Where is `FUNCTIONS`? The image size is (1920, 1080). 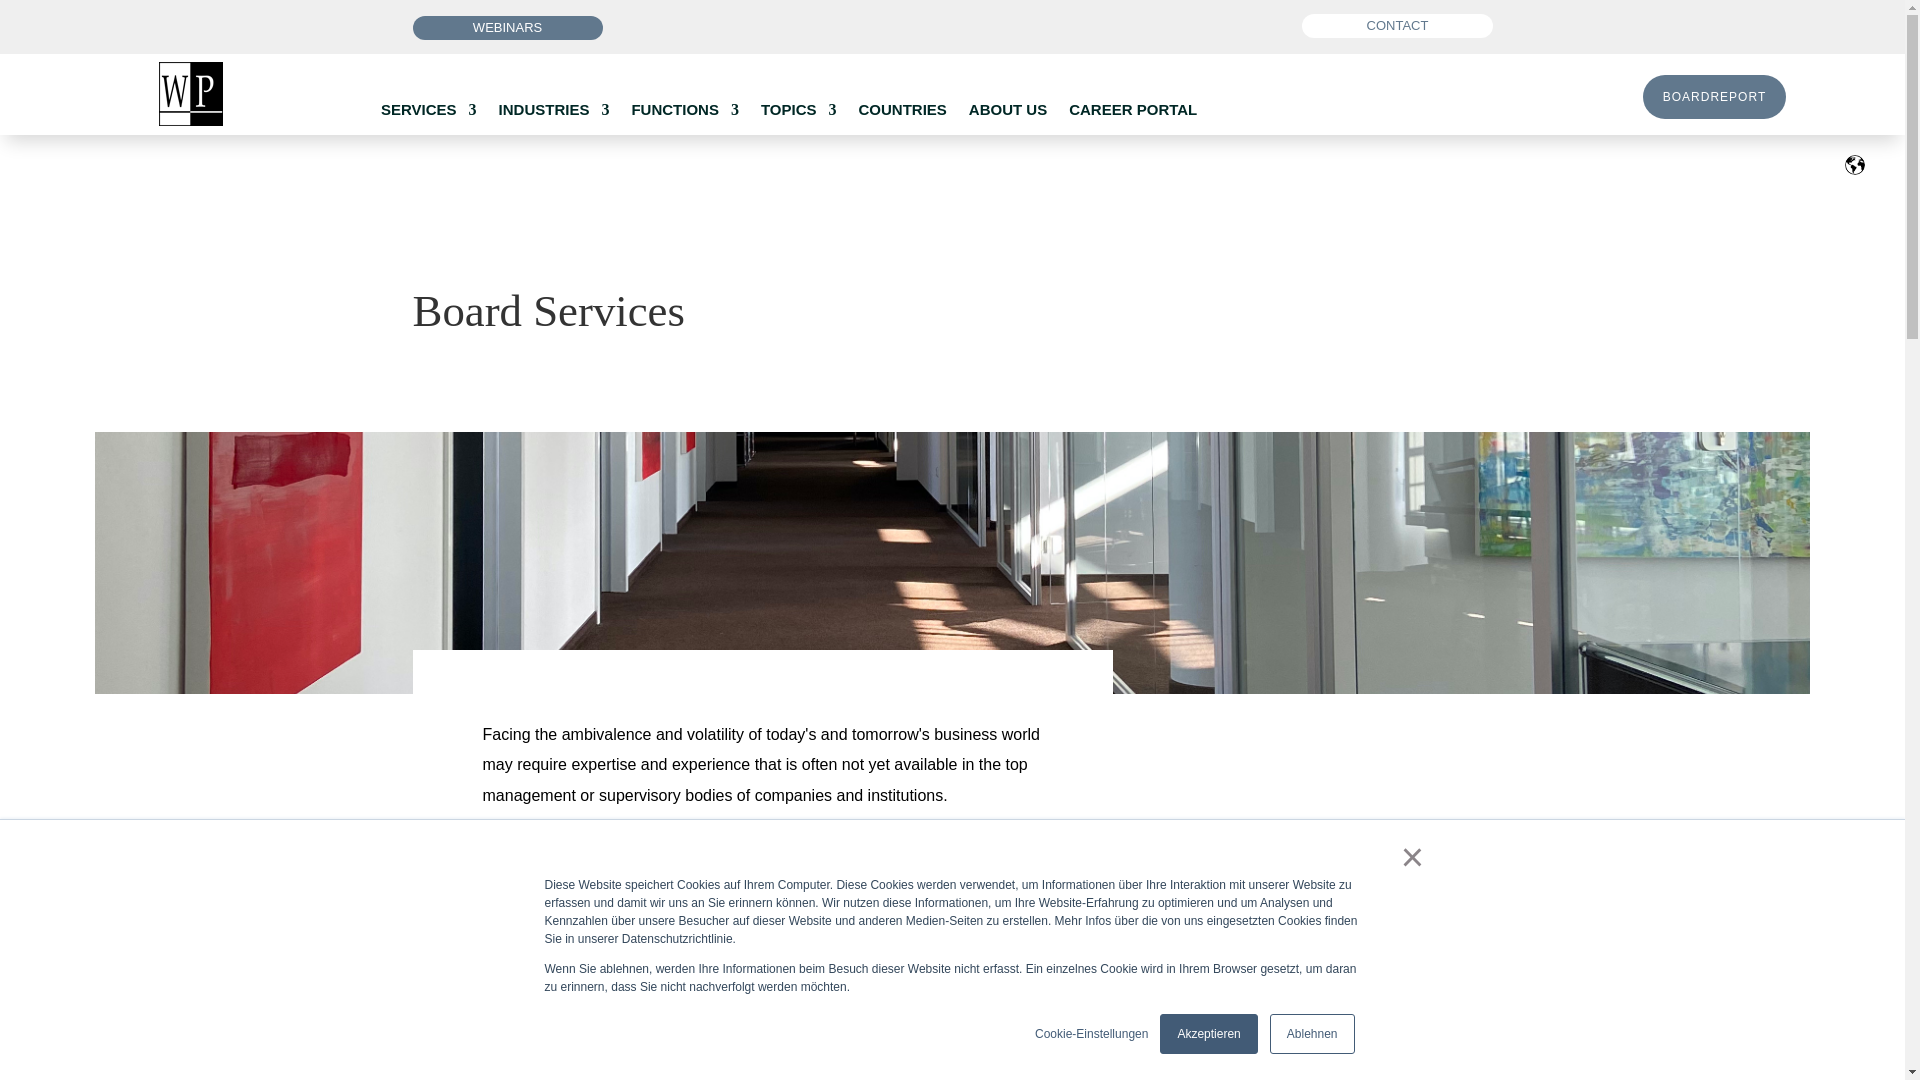 FUNCTIONS is located at coordinates (685, 114).